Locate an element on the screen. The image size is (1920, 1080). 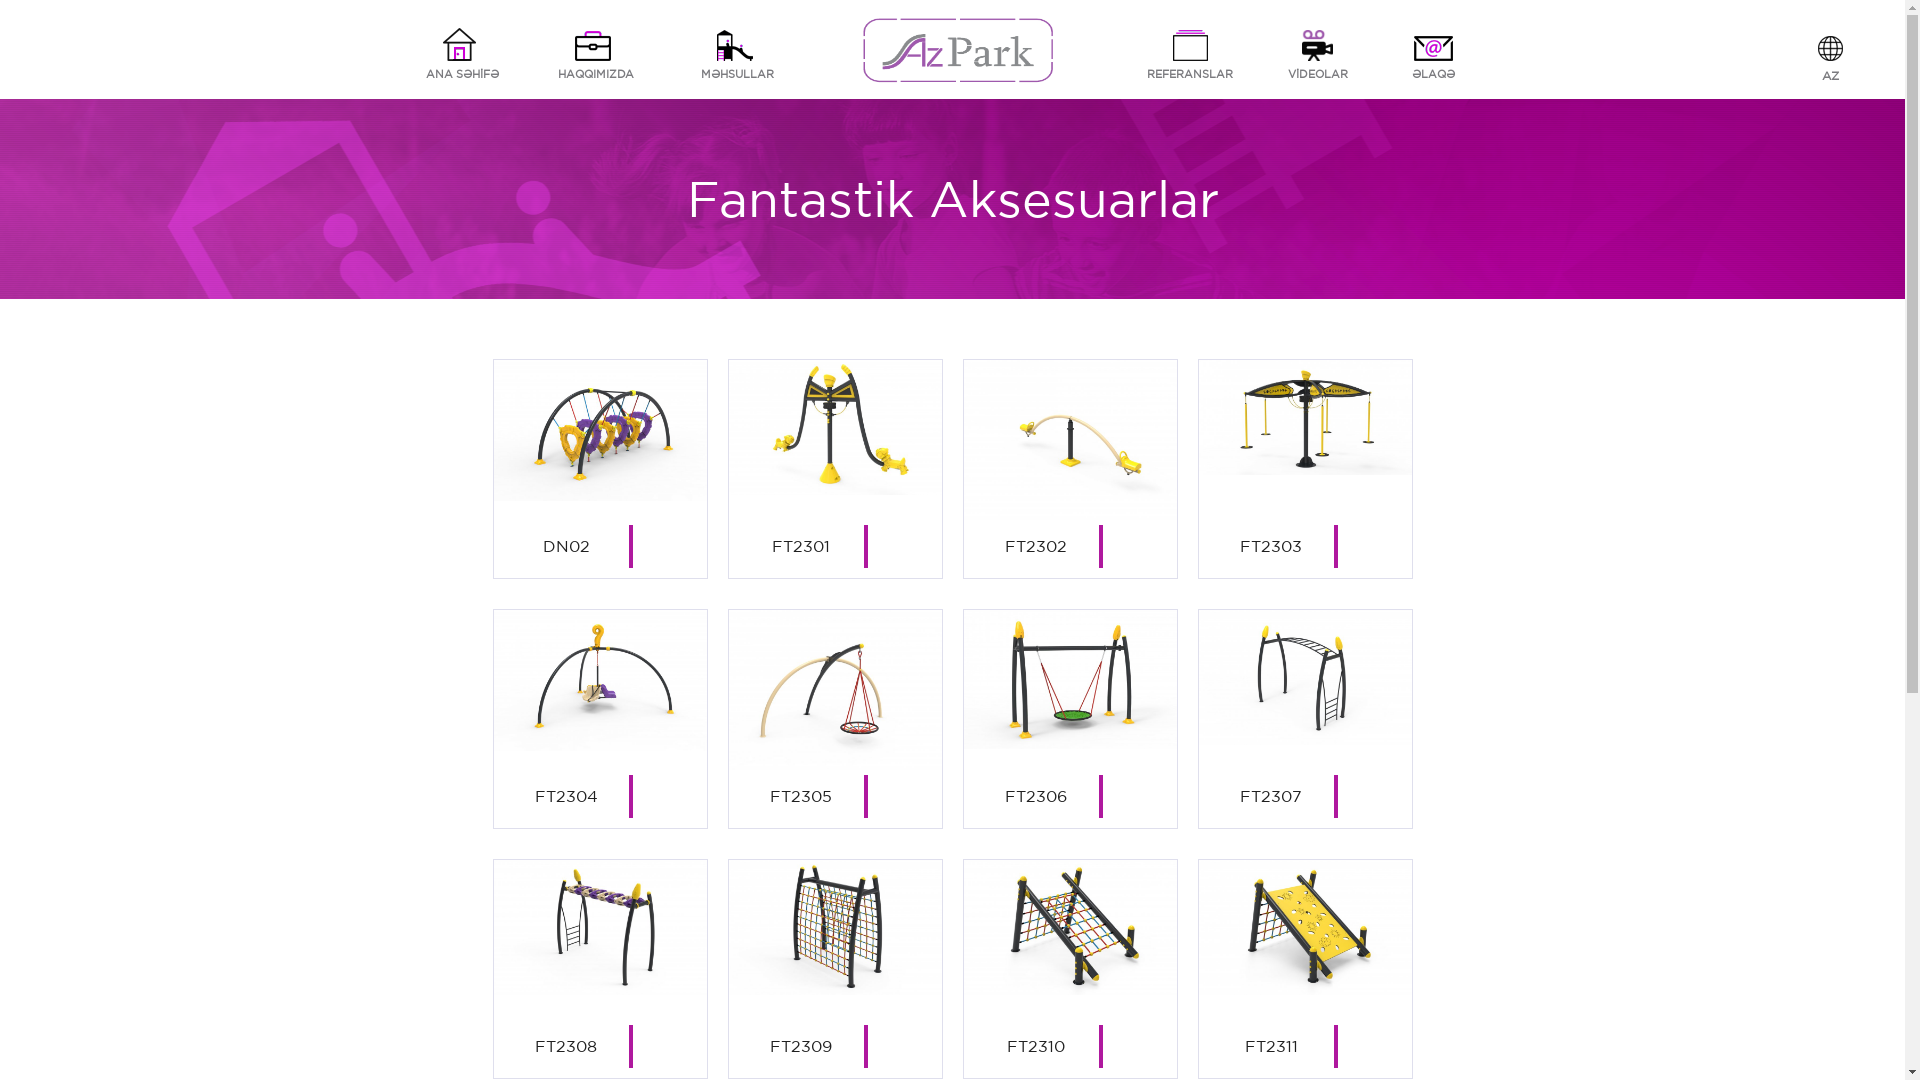
REFERANSLAR is located at coordinates (1190, 54).